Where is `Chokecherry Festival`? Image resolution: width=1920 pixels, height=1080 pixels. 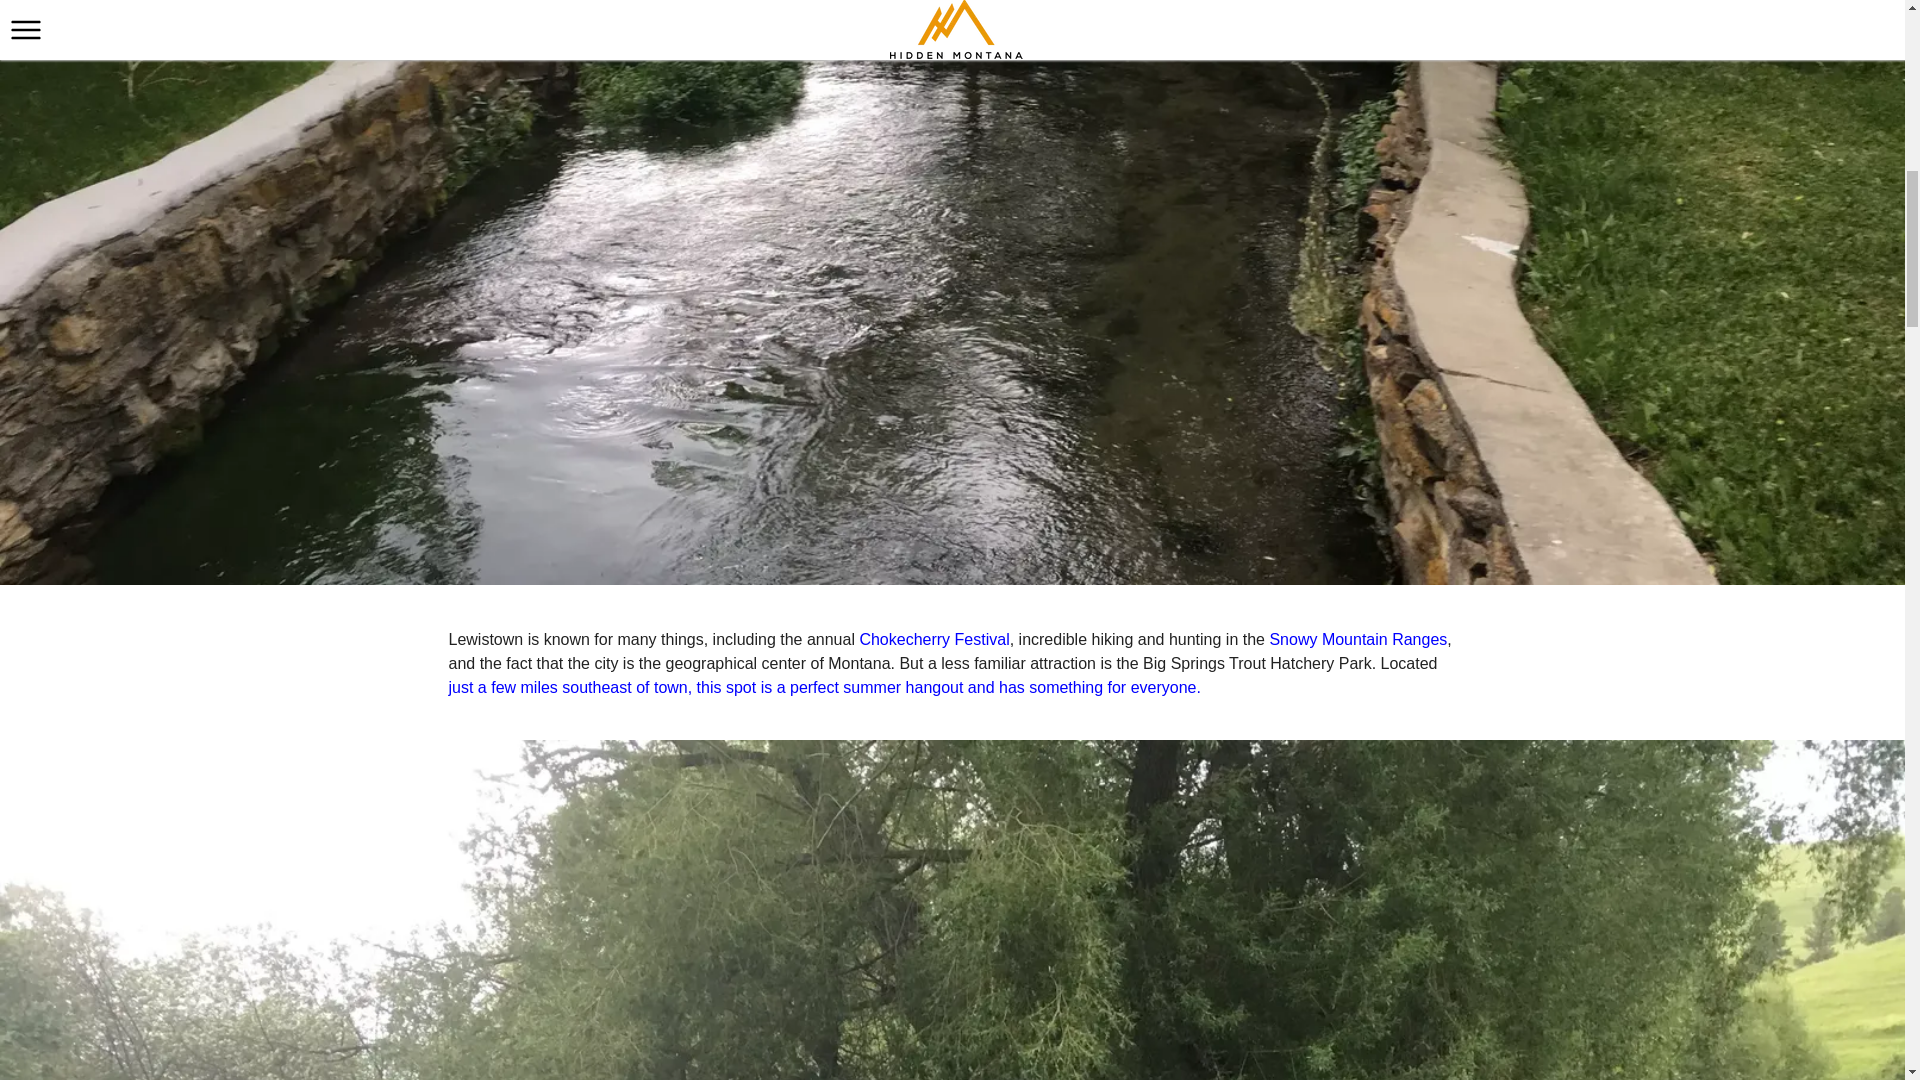
Chokecherry Festival is located at coordinates (934, 639).